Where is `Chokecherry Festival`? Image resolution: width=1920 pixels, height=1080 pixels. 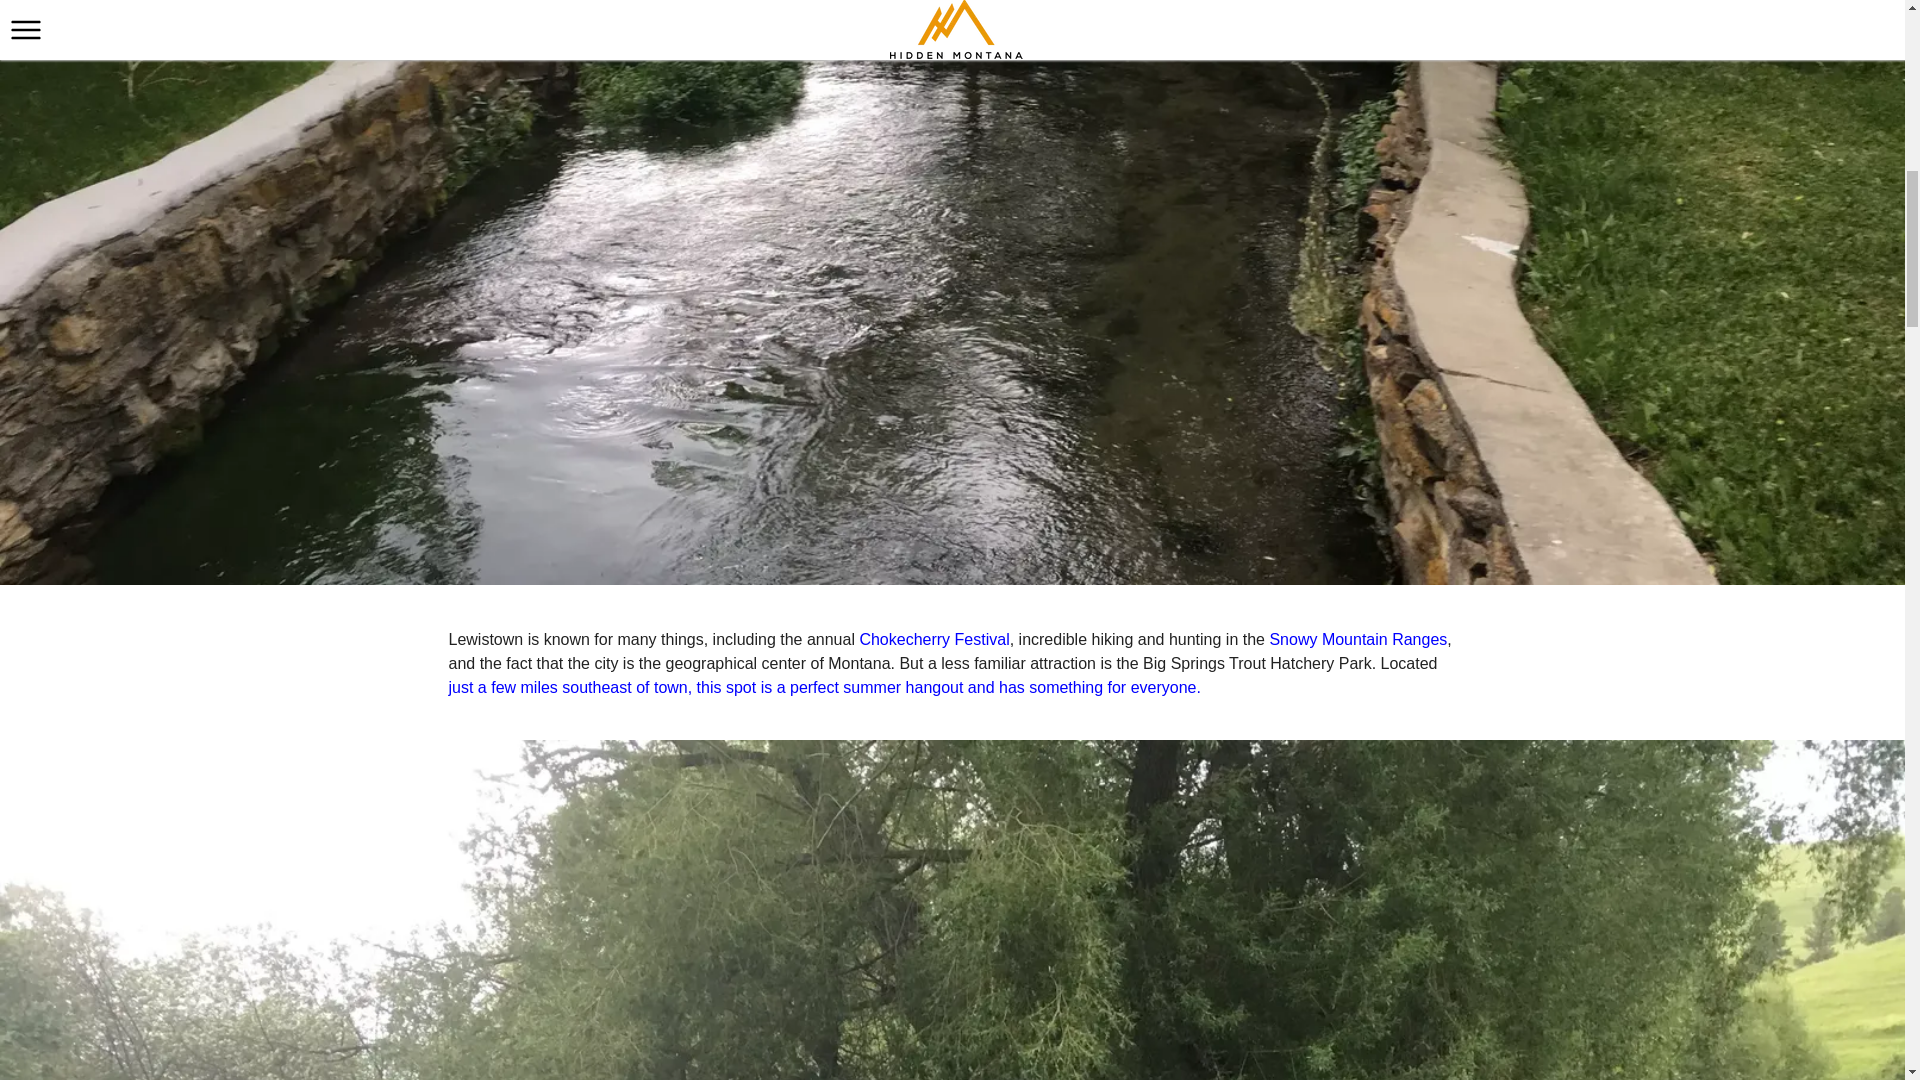
Chokecherry Festival is located at coordinates (934, 639).